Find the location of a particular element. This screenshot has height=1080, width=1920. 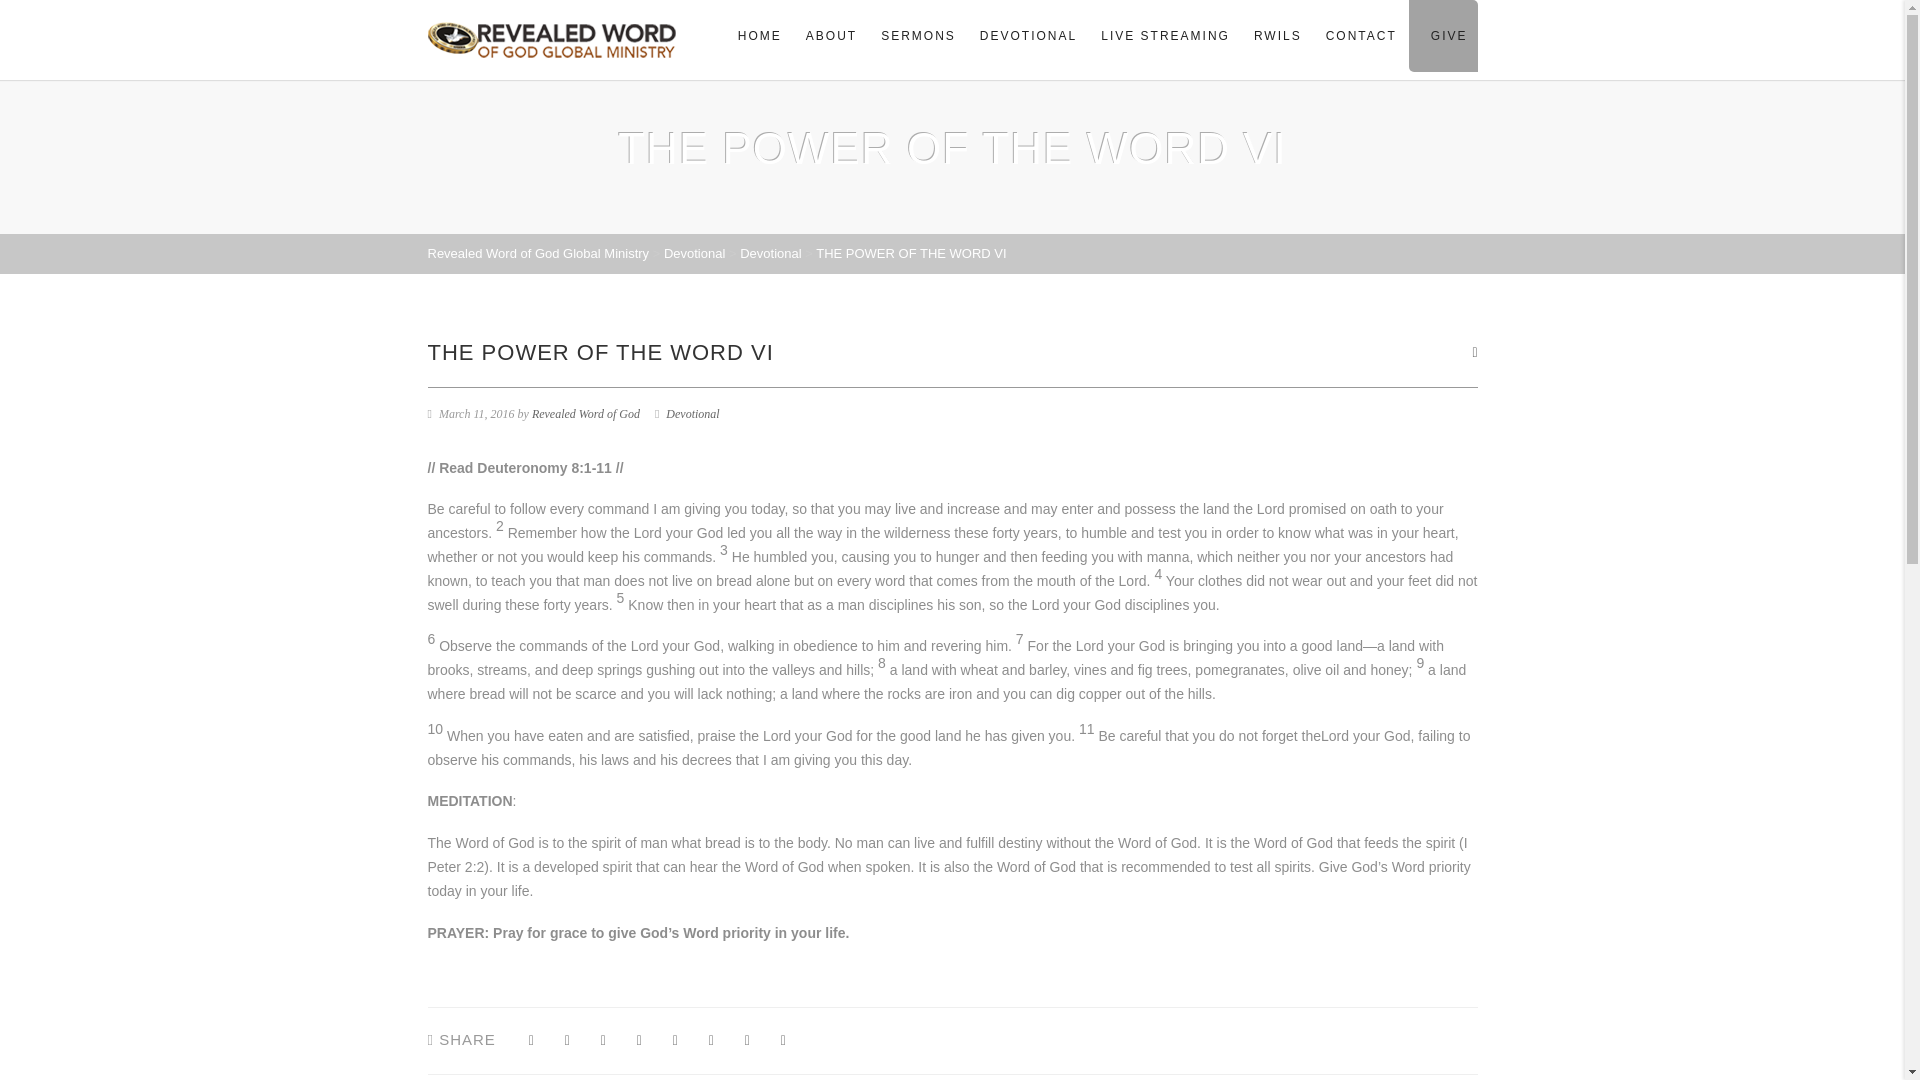

Email is located at coordinates (784, 1040).